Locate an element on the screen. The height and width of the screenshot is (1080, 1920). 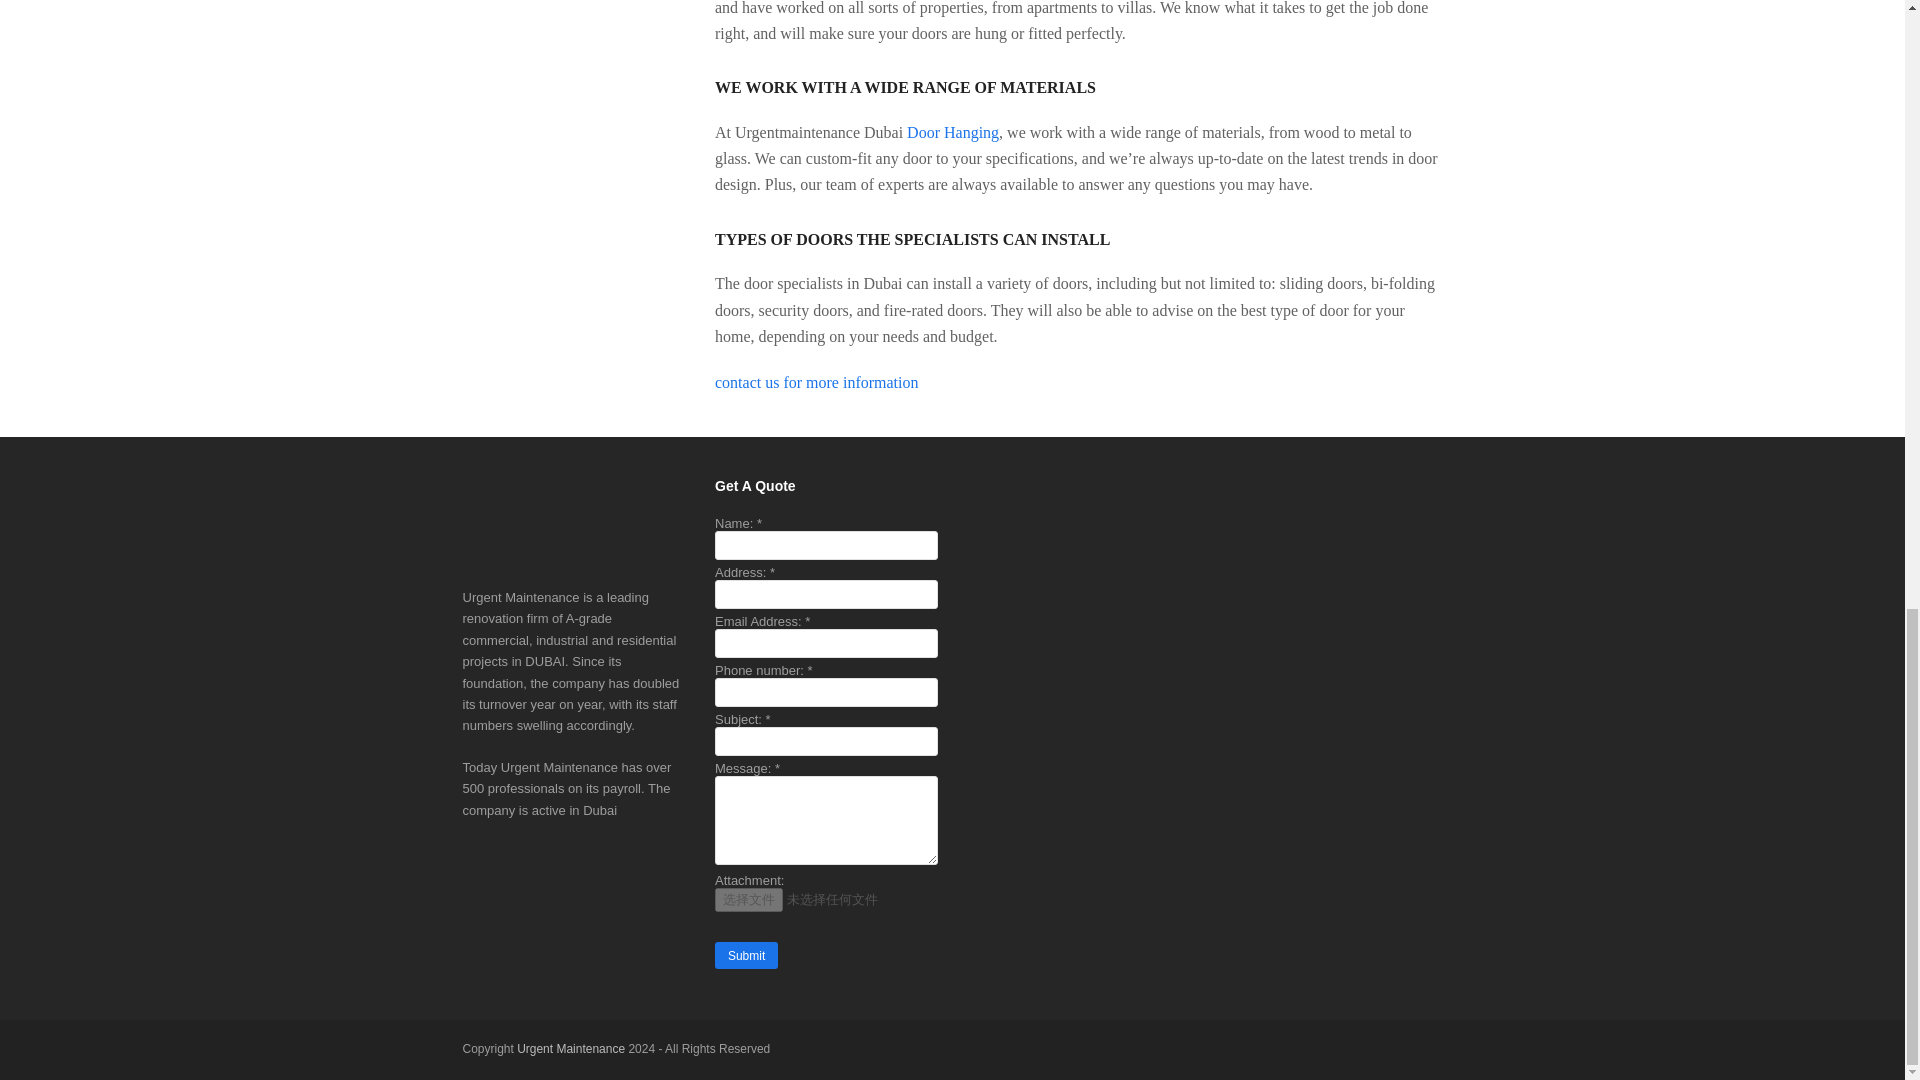
contact us for more information  is located at coordinates (818, 382).